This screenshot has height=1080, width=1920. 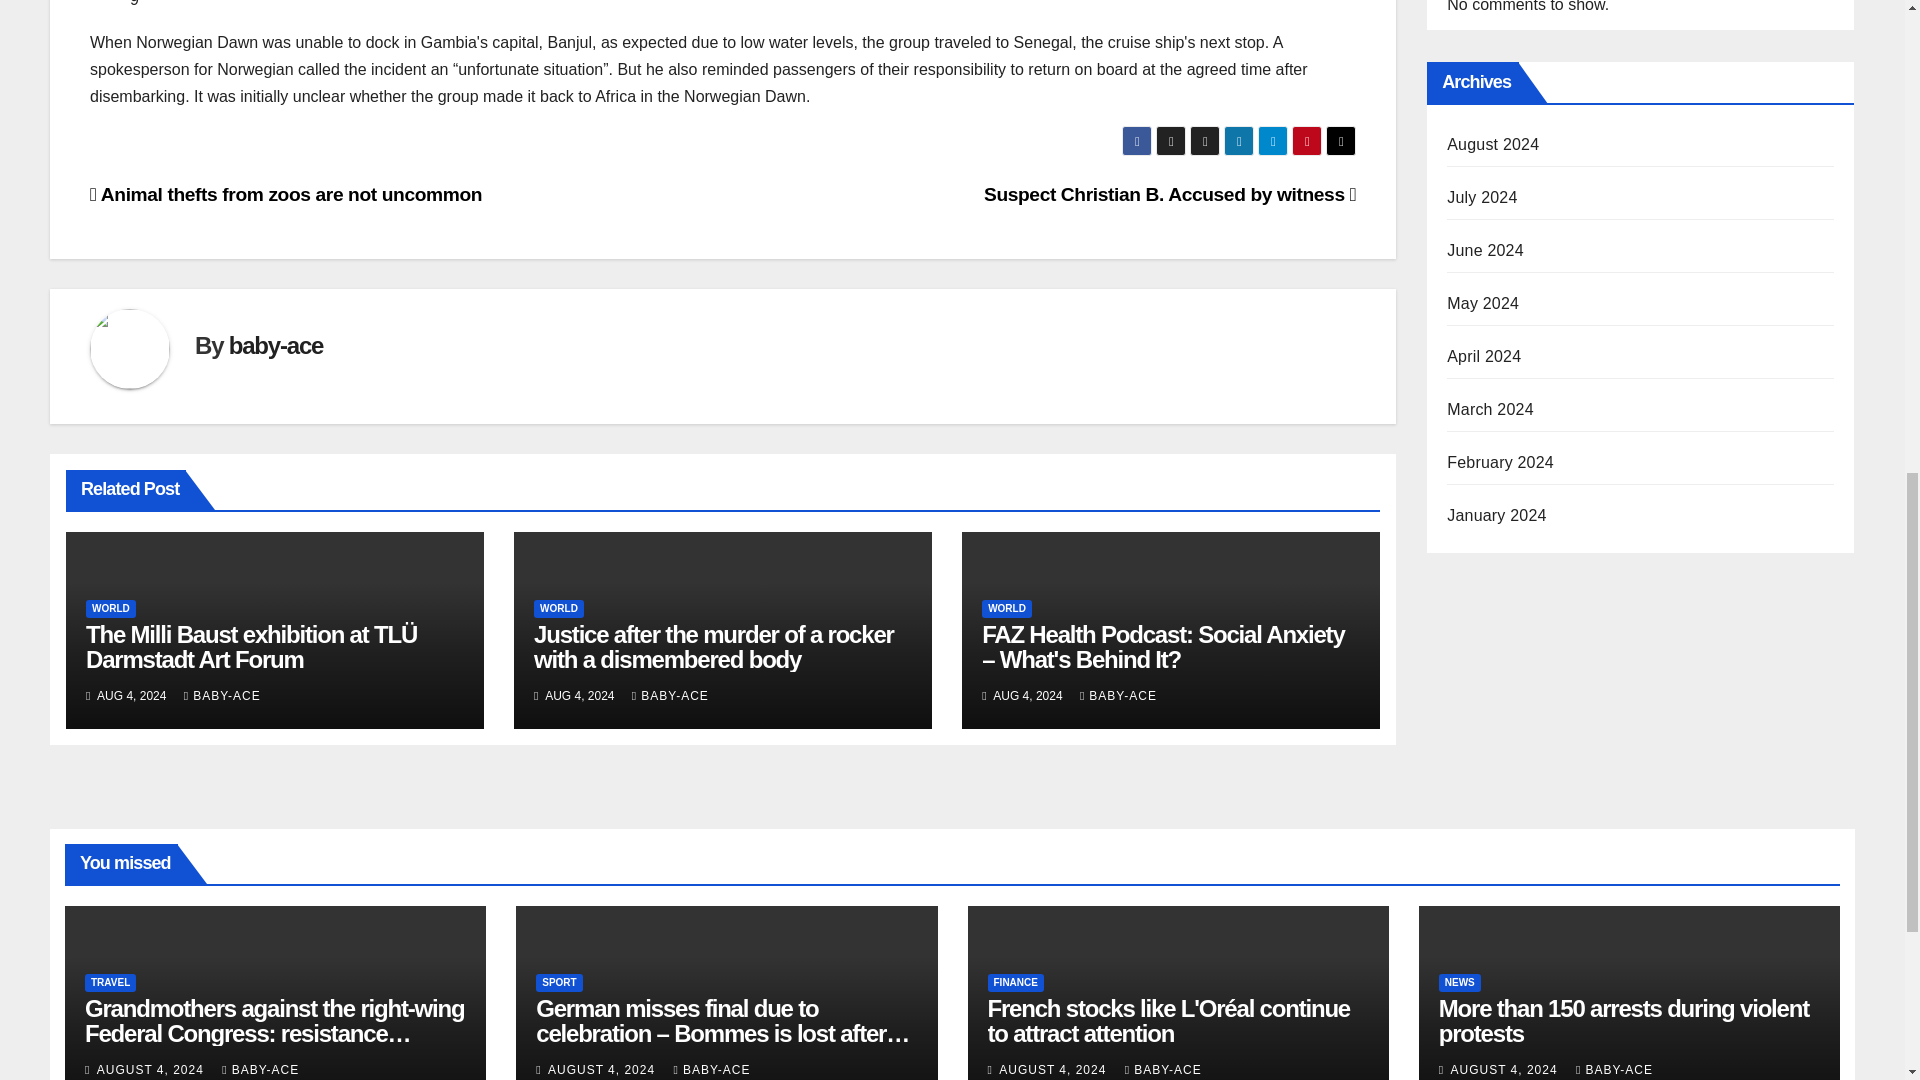 What do you see at coordinates (1169, 194) in the screenshot?
I see `Suspect Christian B. Accused by witness` at bounding box center [1169, 194].